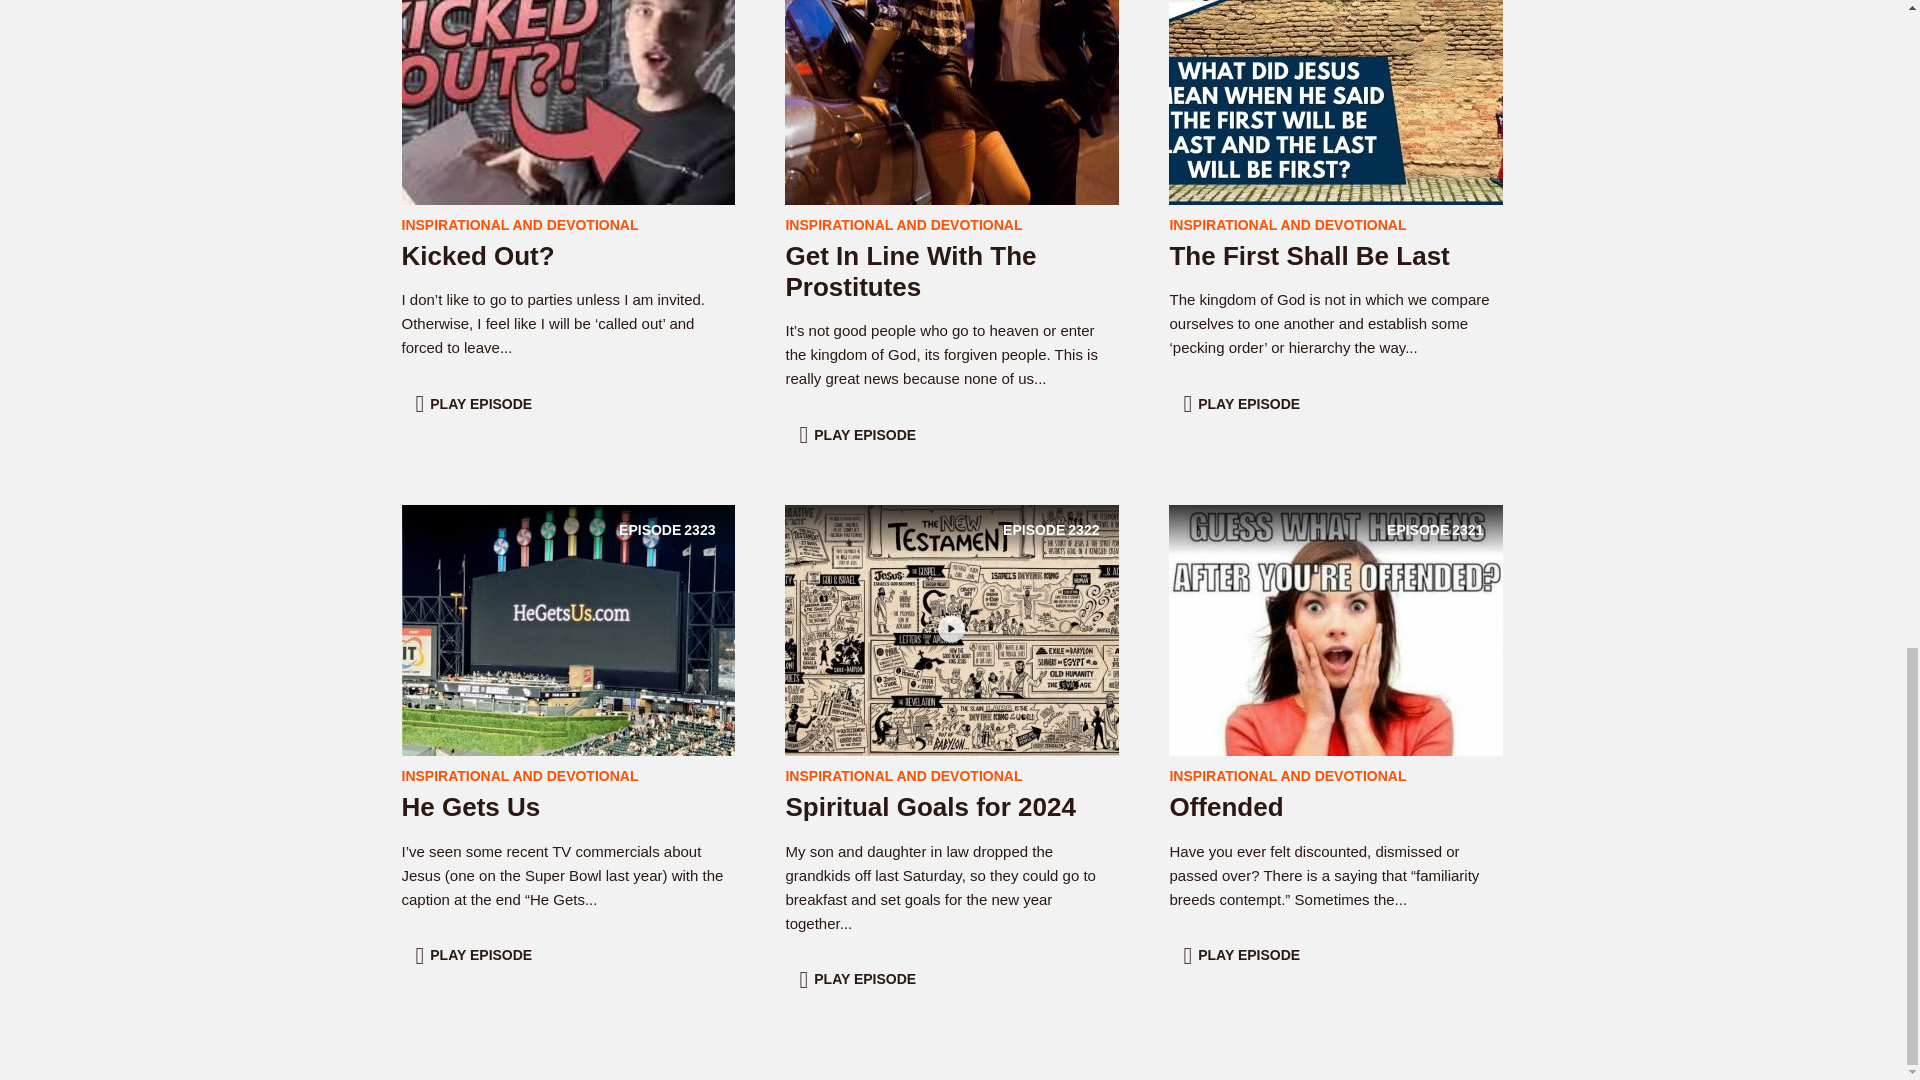 This screenshot has width=1920, height=1080. Describe the element at coordinates (476, 956) in the screenshot. I see `INSPIRATIONAL AND DEVOTIONAL` at that location.